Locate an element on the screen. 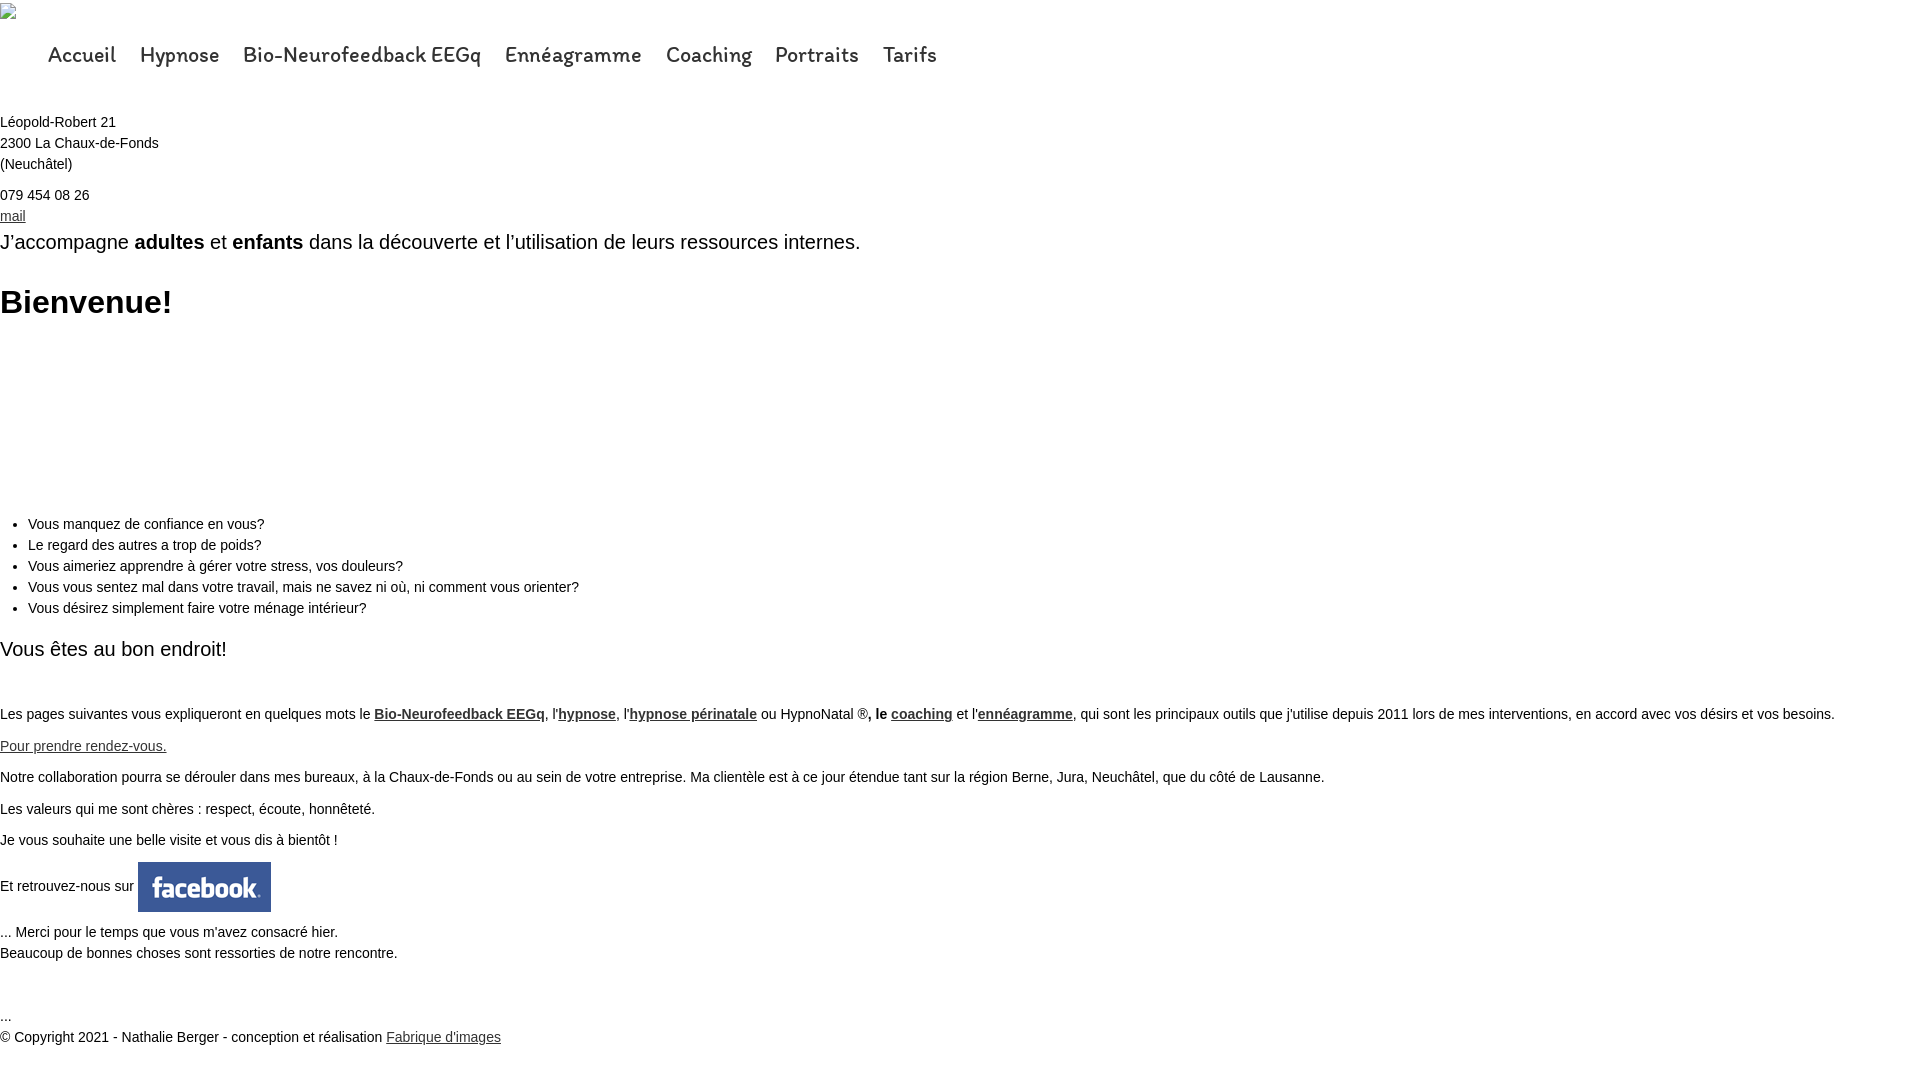 The height and width of the screenshot is (1080, 1920). Portraits is located at coordinates (817, 52).